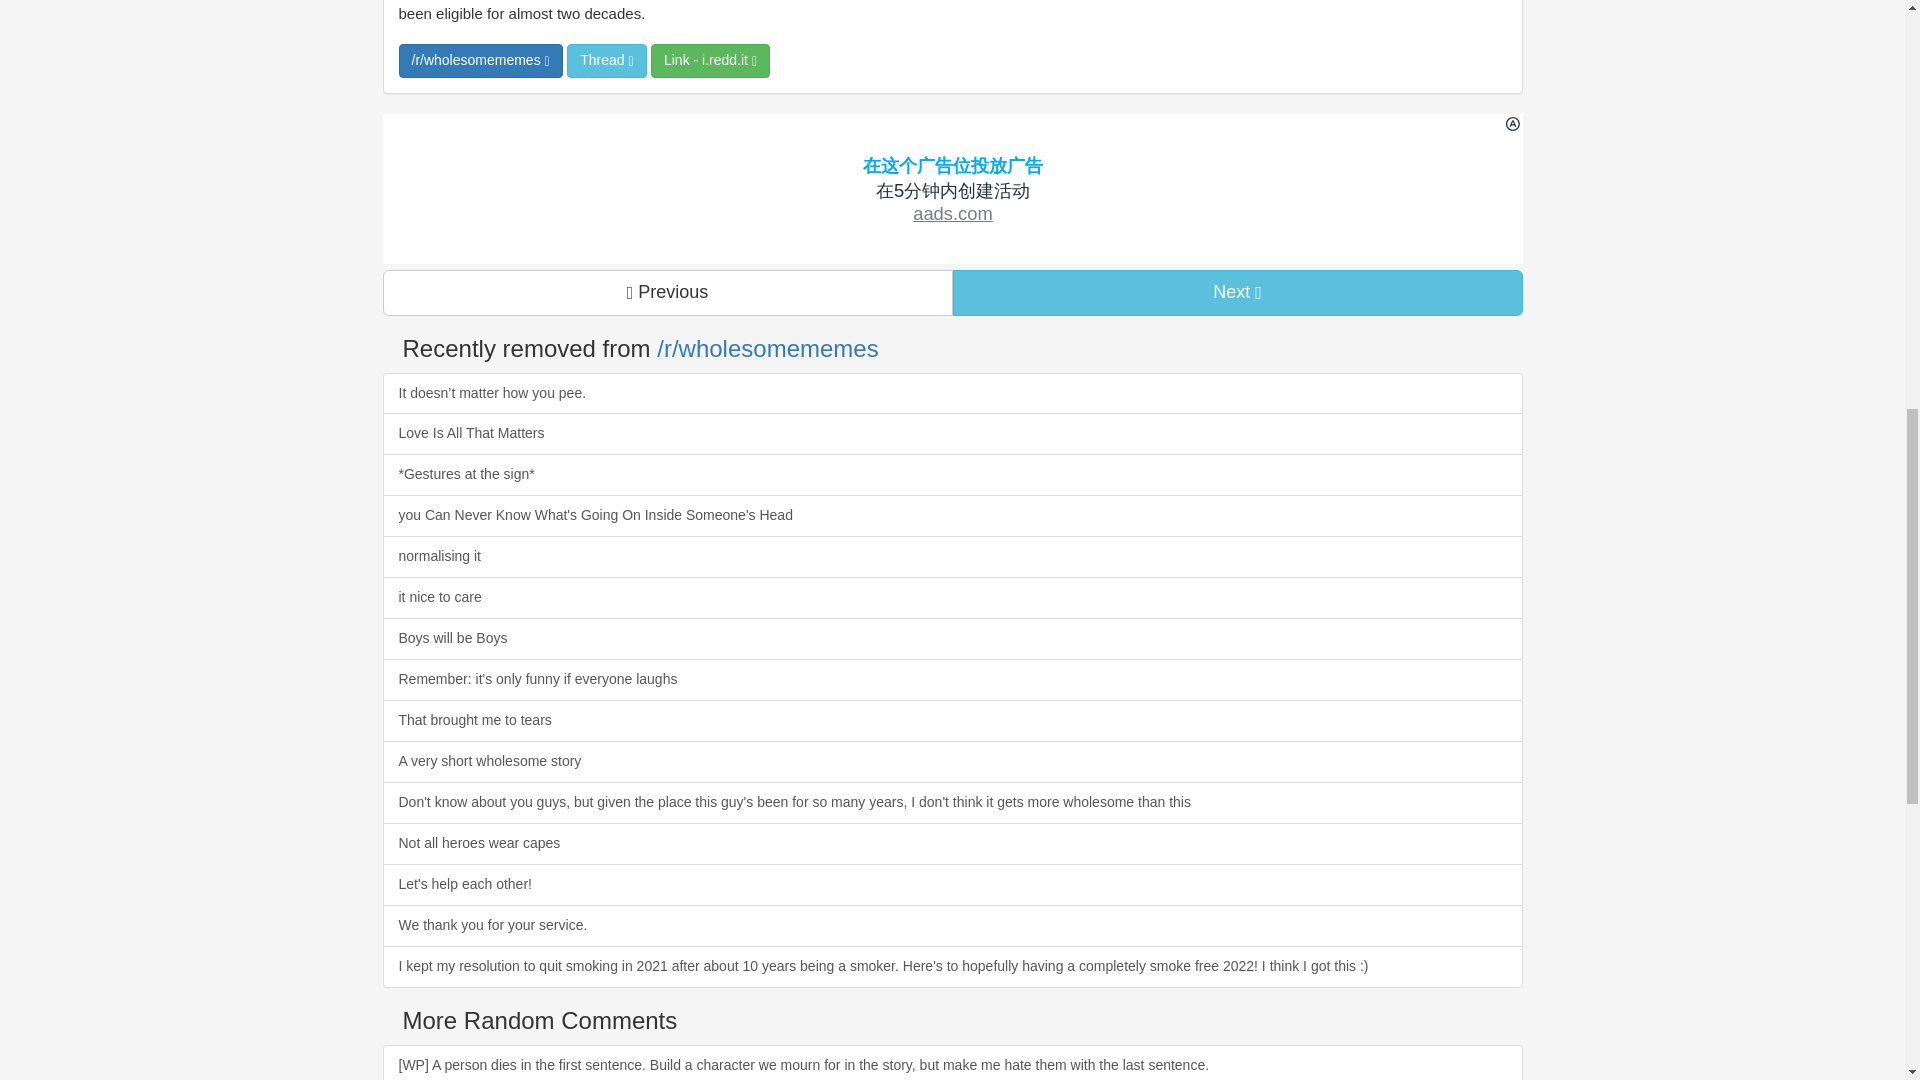 The width and height of the screenshot is (1920, 1080). Describe the element at coordinates (952, 597) in the screenshot. I see `it nice to care` at that location.